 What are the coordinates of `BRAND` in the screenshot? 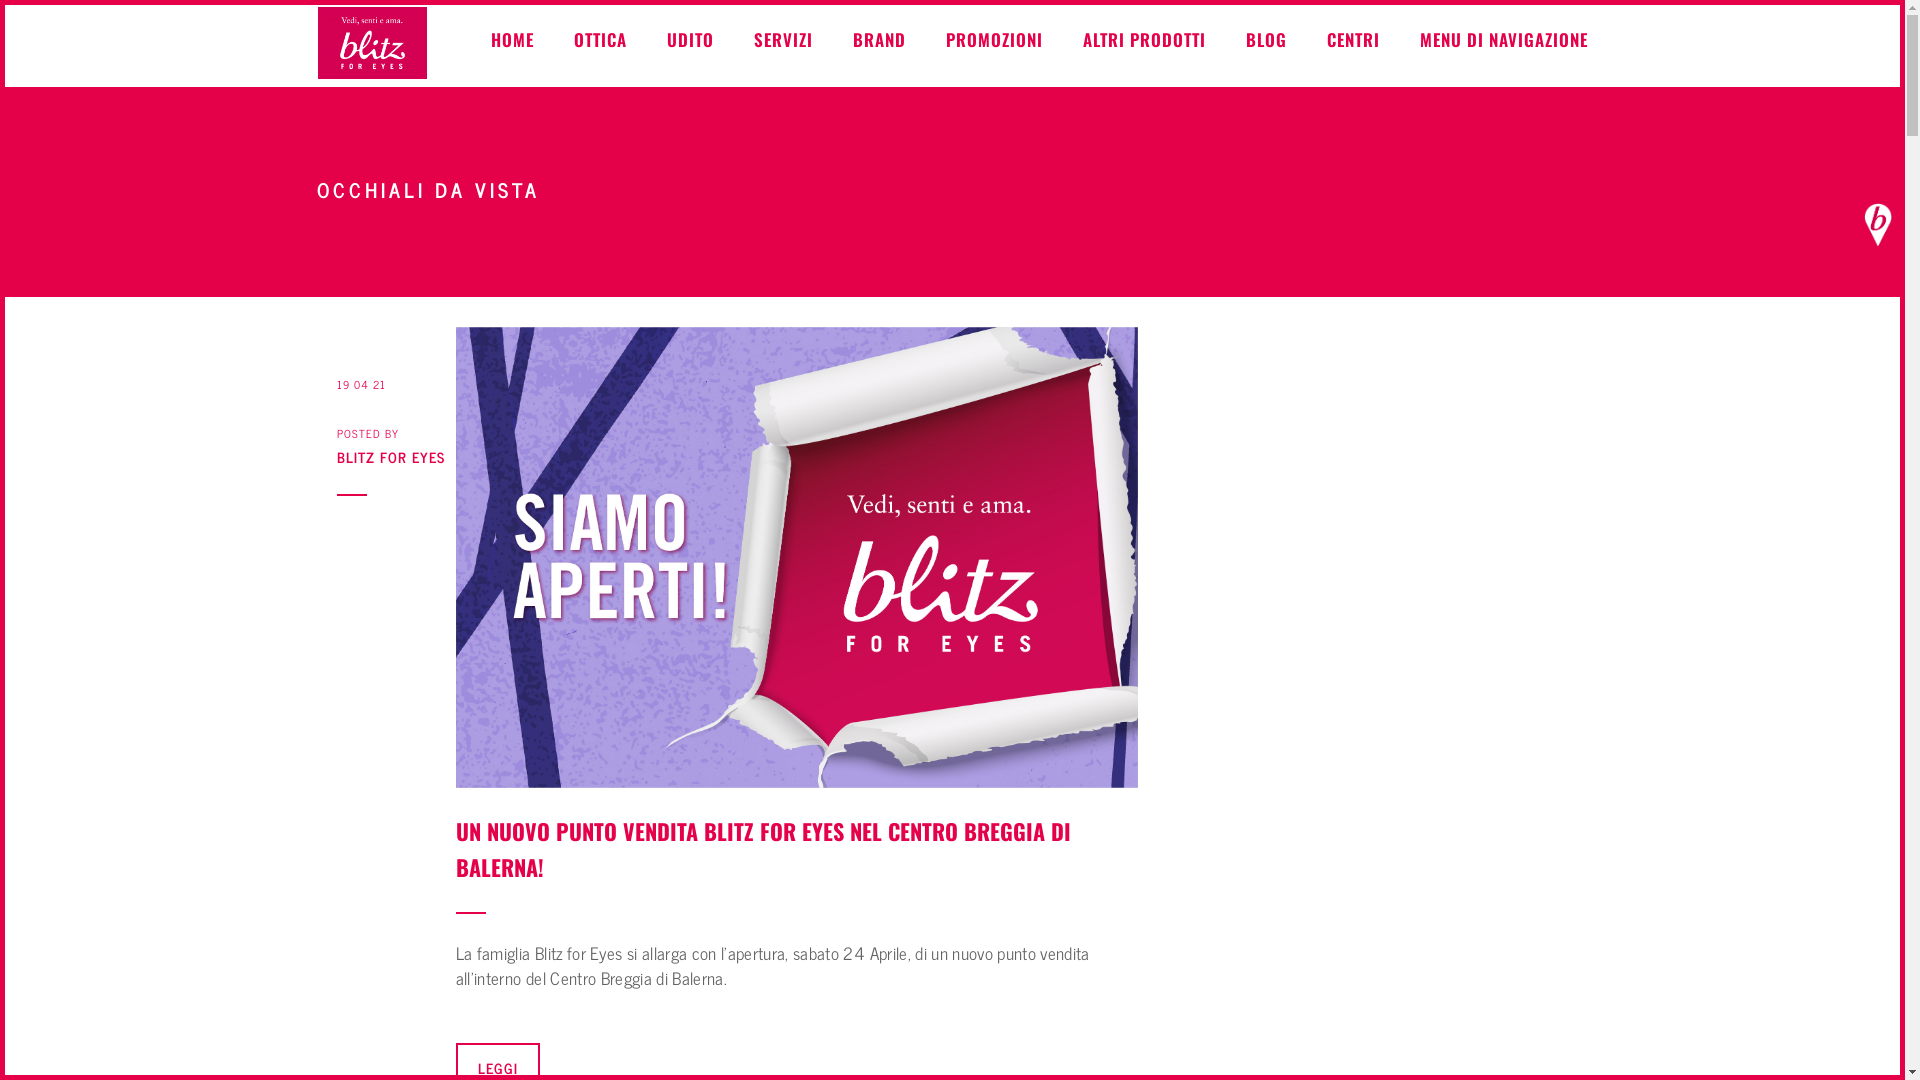 It's located at (878, 40).